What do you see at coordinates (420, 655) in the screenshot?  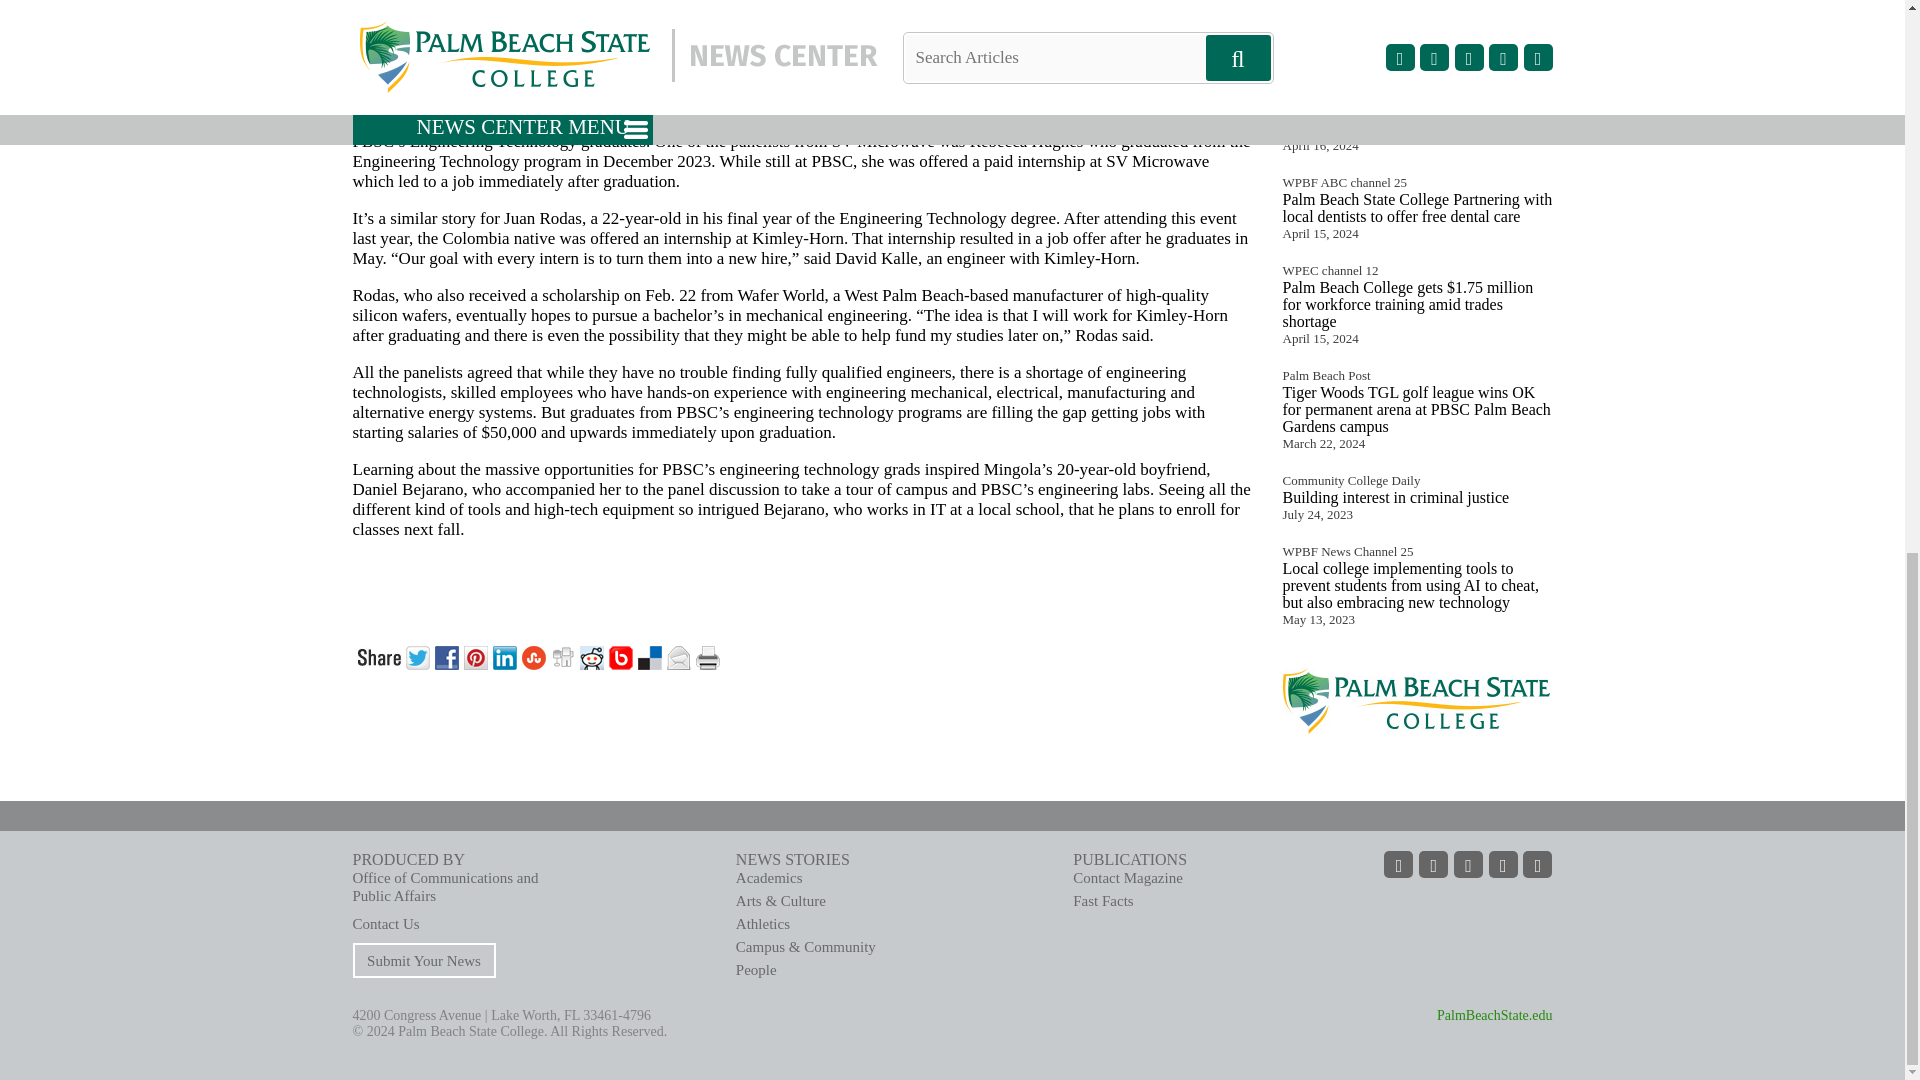 I see `Twitter` at bounding box center [420, 655].